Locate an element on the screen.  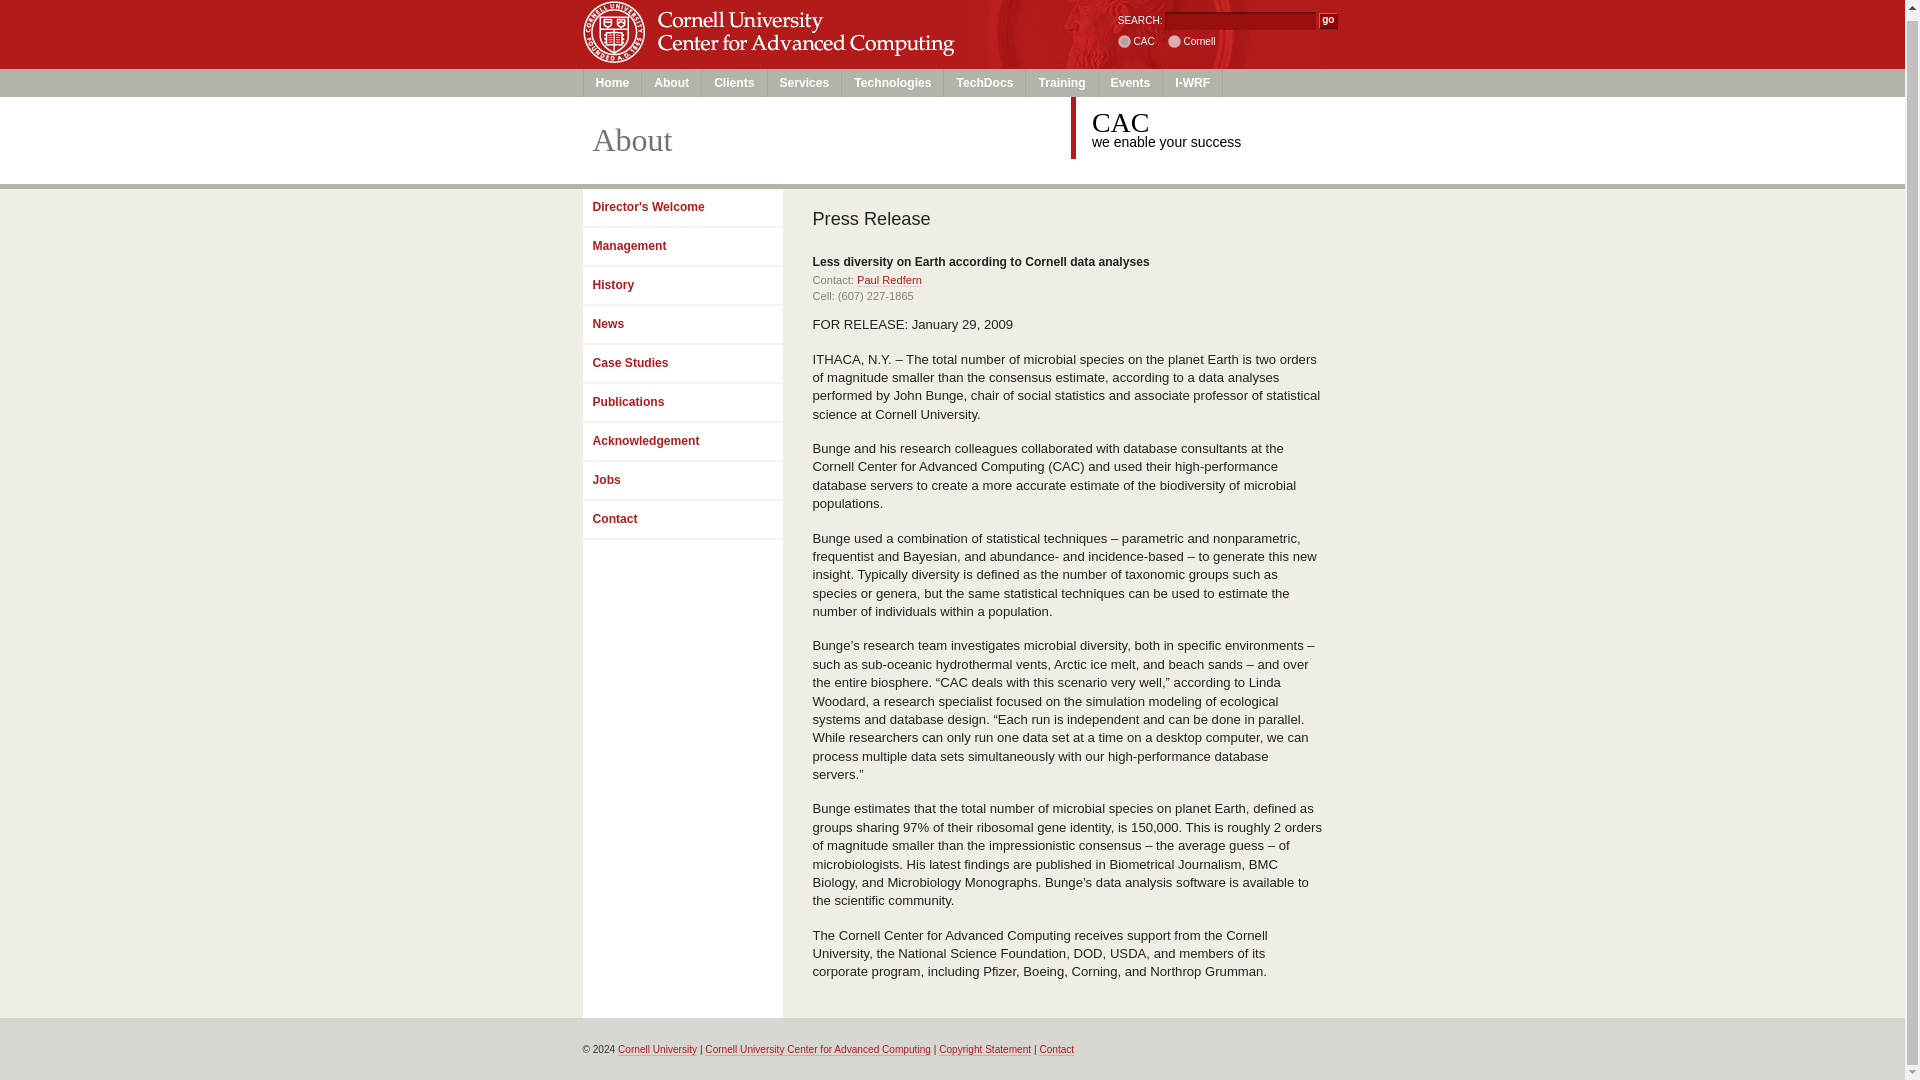
Paul Redfern is located at coordinates (888, 280).